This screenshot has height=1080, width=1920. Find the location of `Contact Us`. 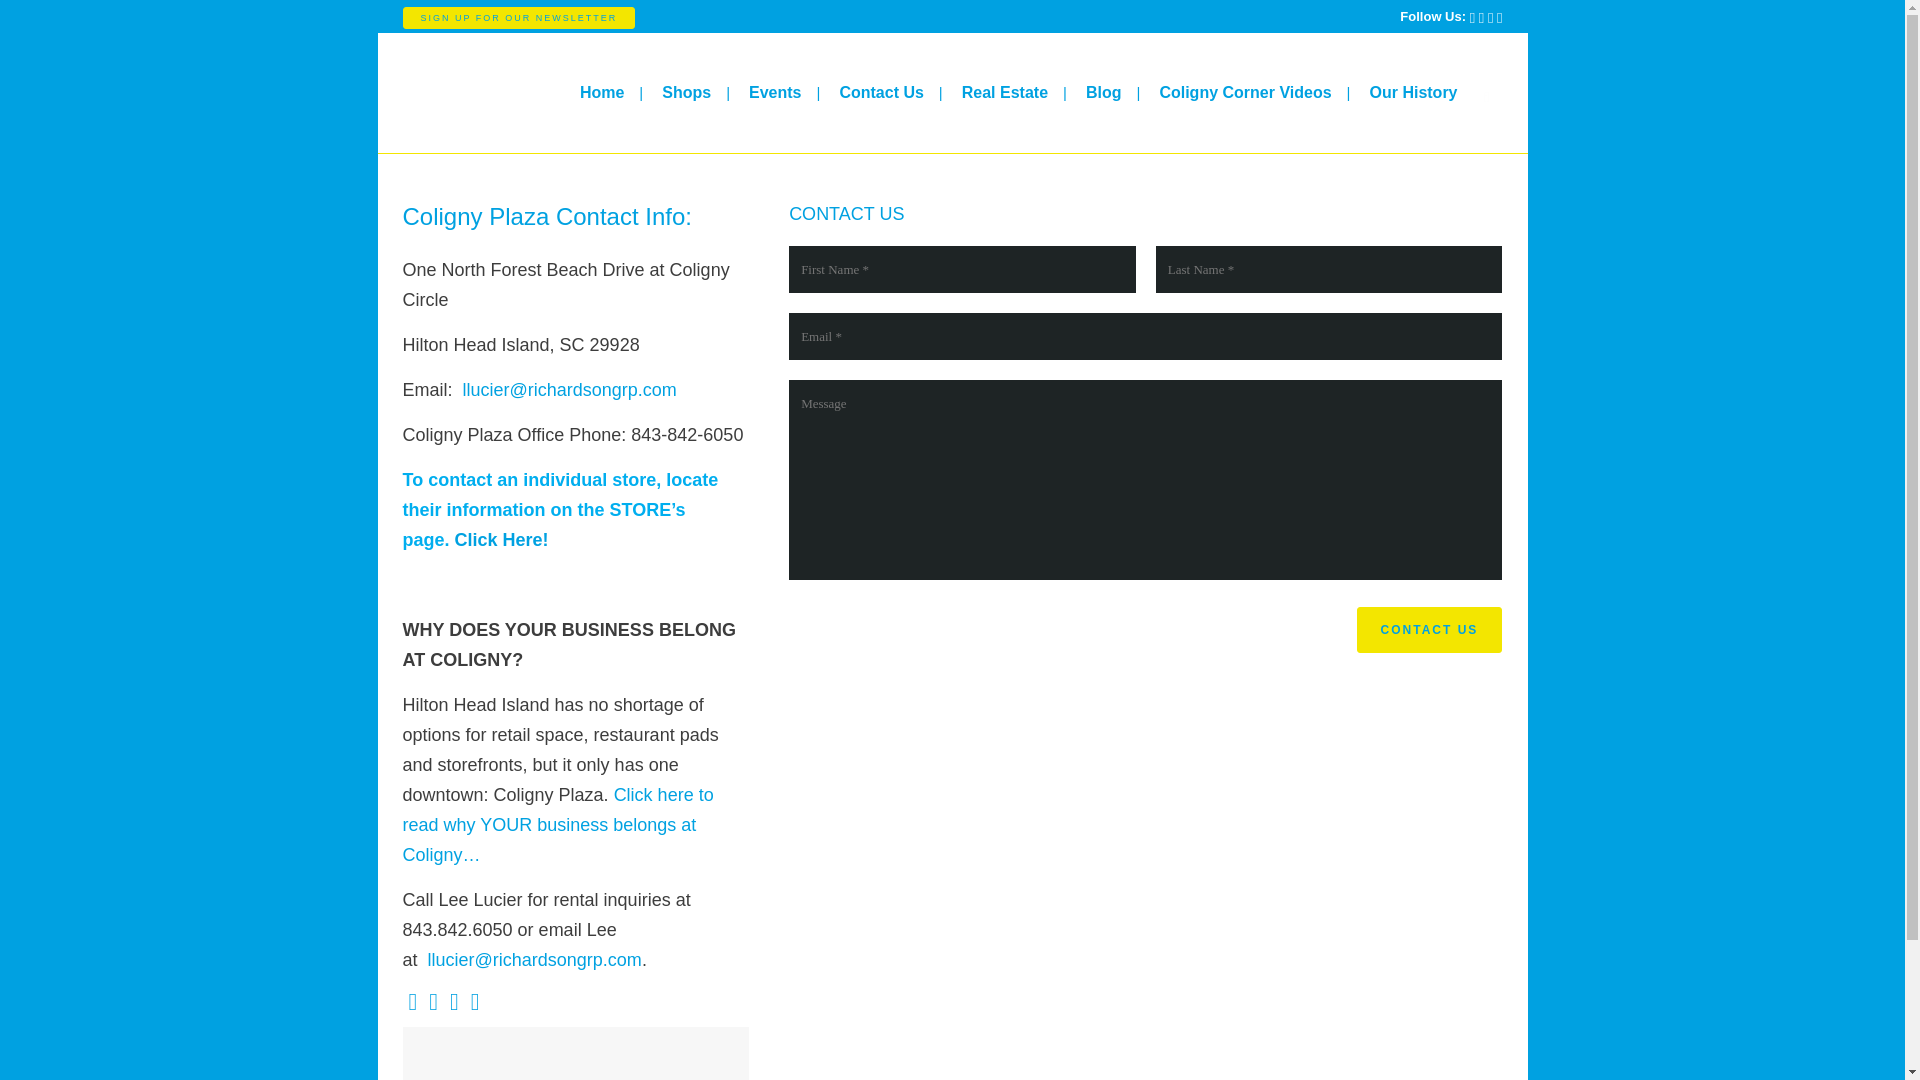

Contact Us is located at coordinates (1430, 630).